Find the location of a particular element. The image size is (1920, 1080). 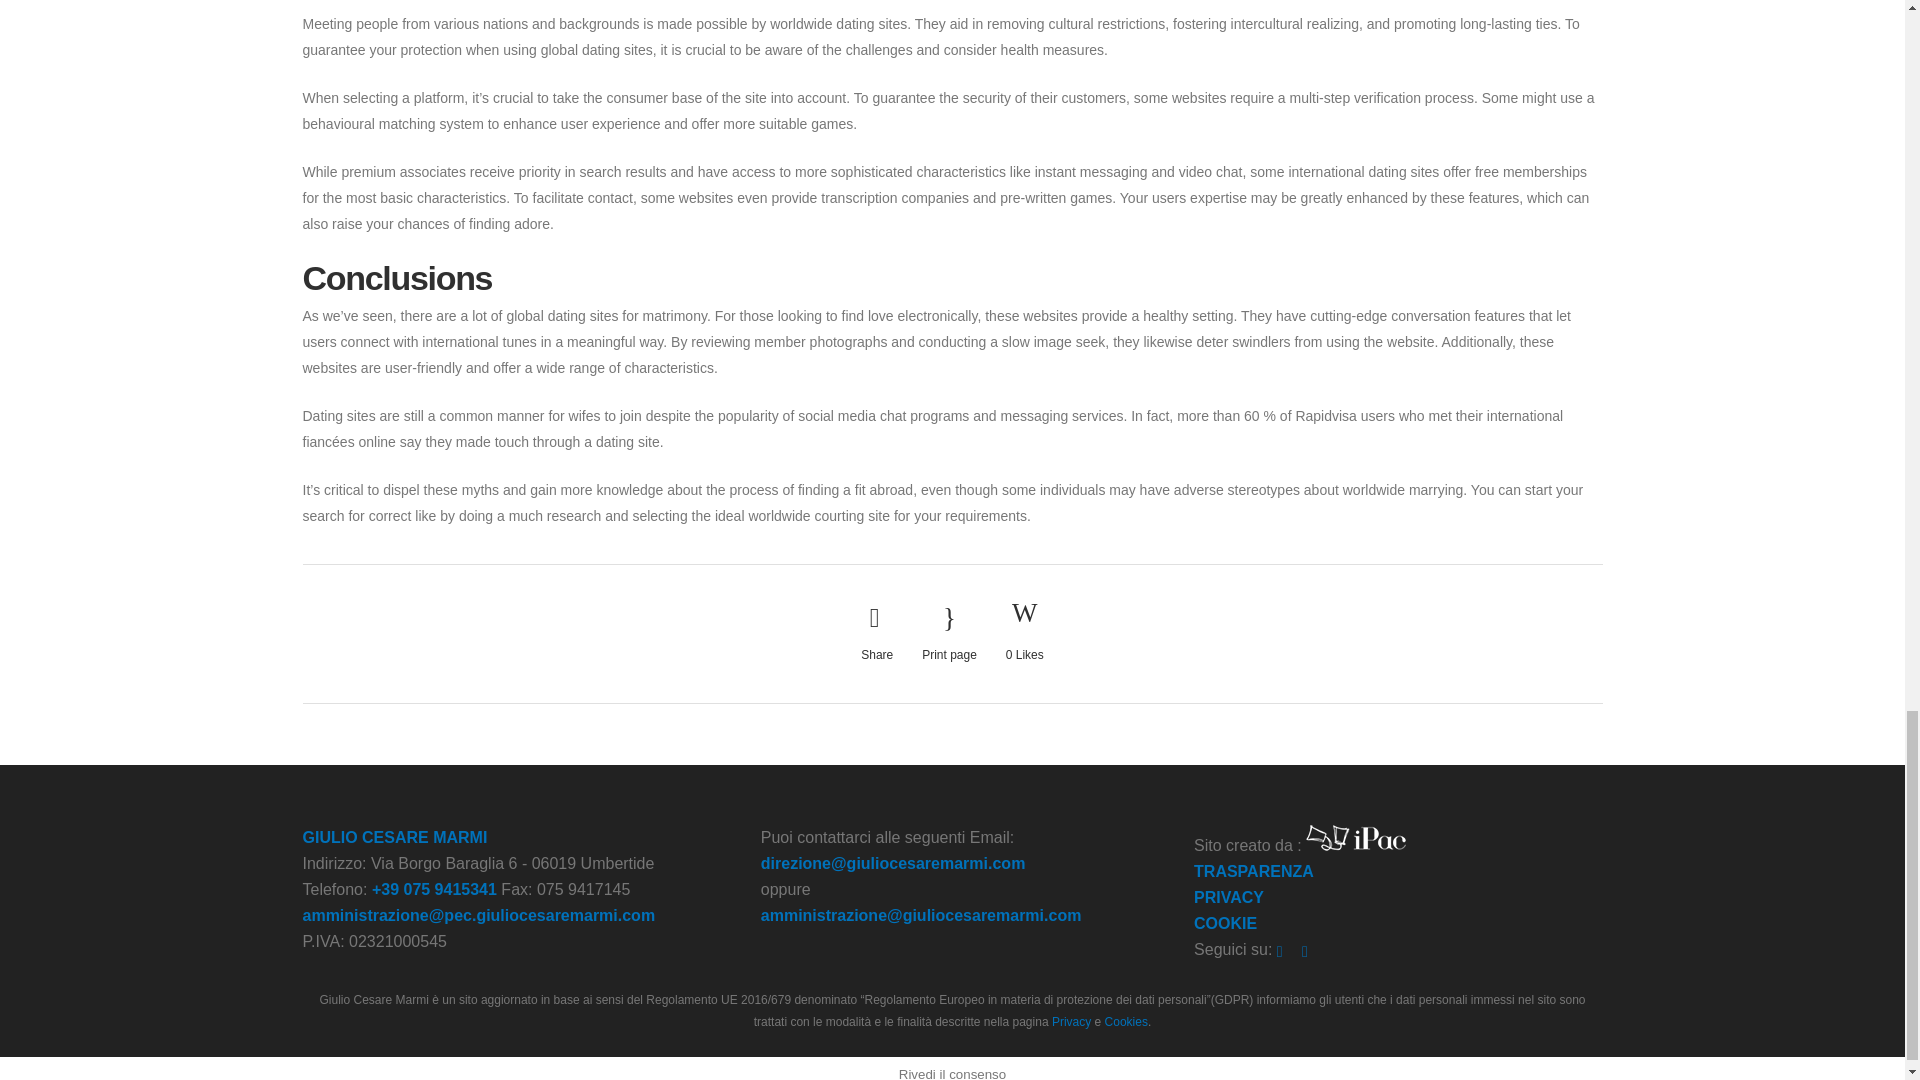

COOKIE is located at coordinates (1226, 923).